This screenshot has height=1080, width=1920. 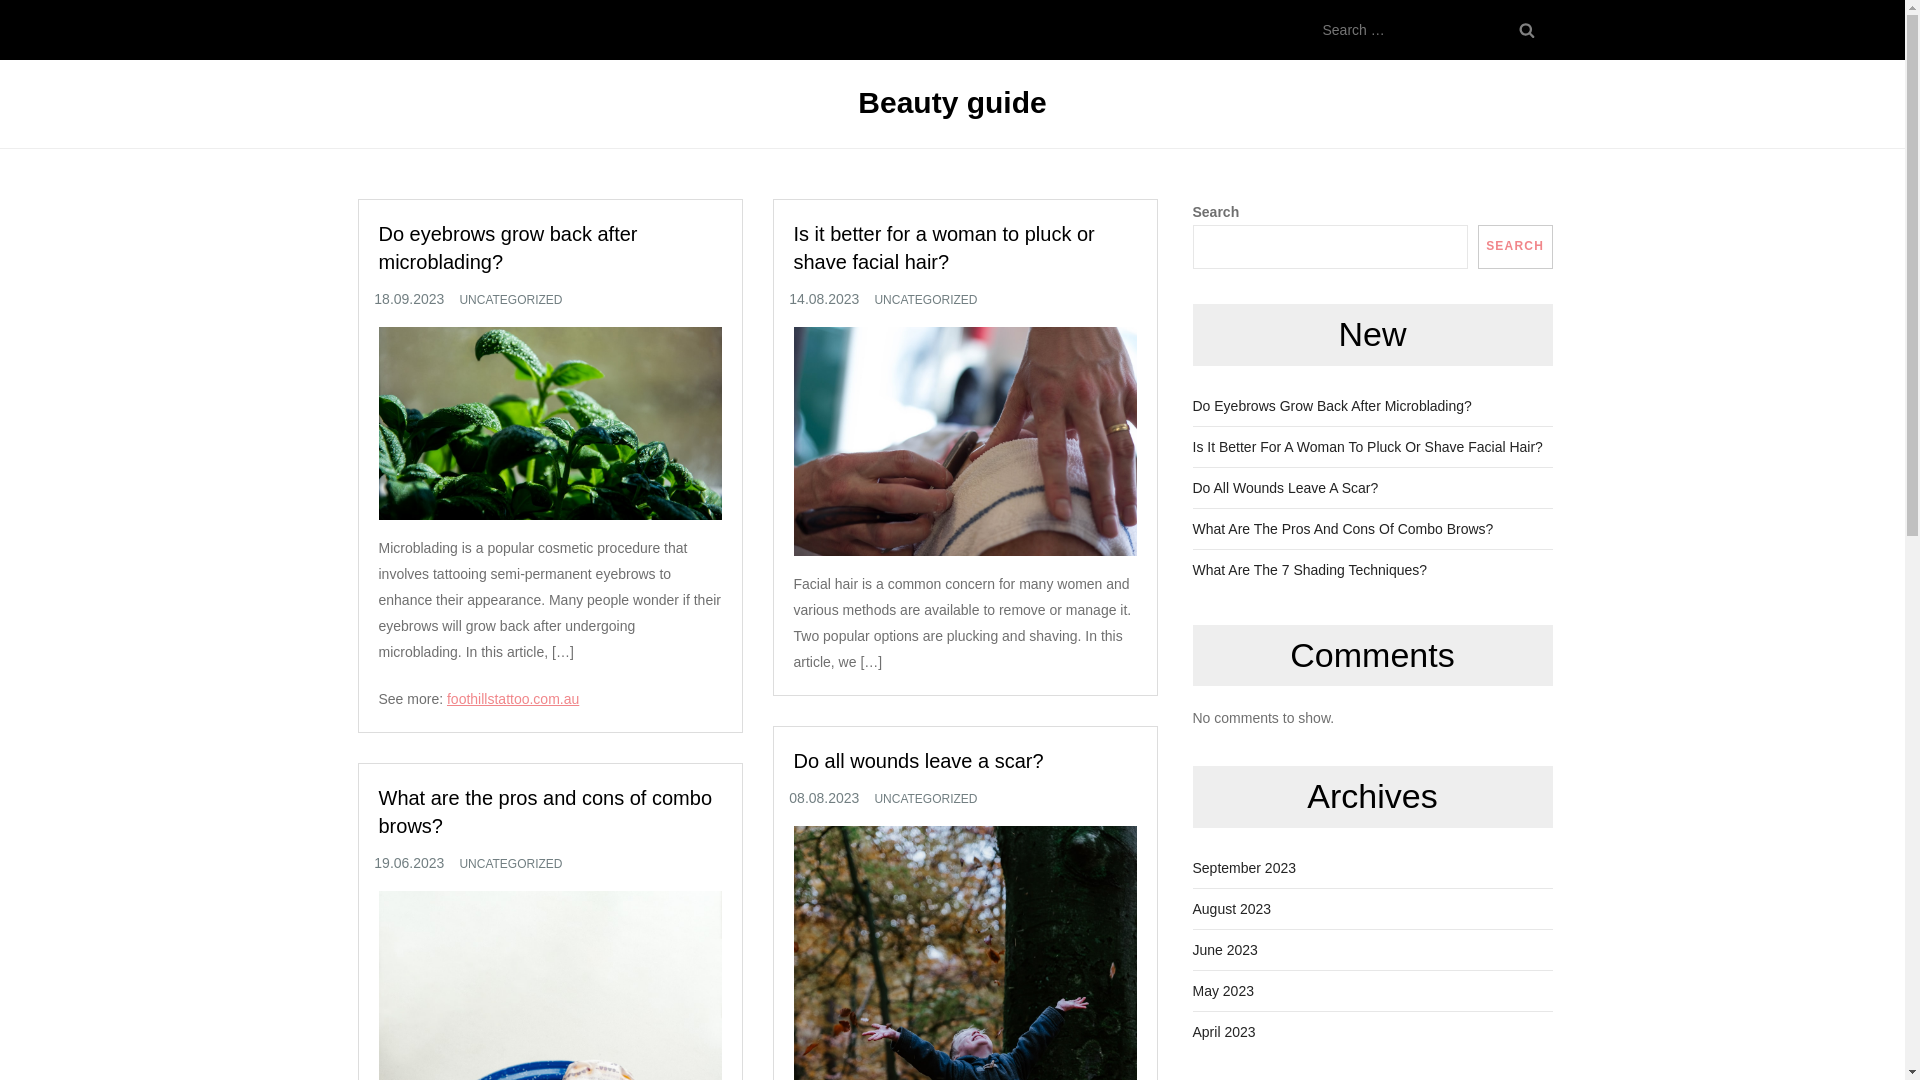 I want to click on What Are The 7 Shading Techniques?, so click(x=1310, y=570).